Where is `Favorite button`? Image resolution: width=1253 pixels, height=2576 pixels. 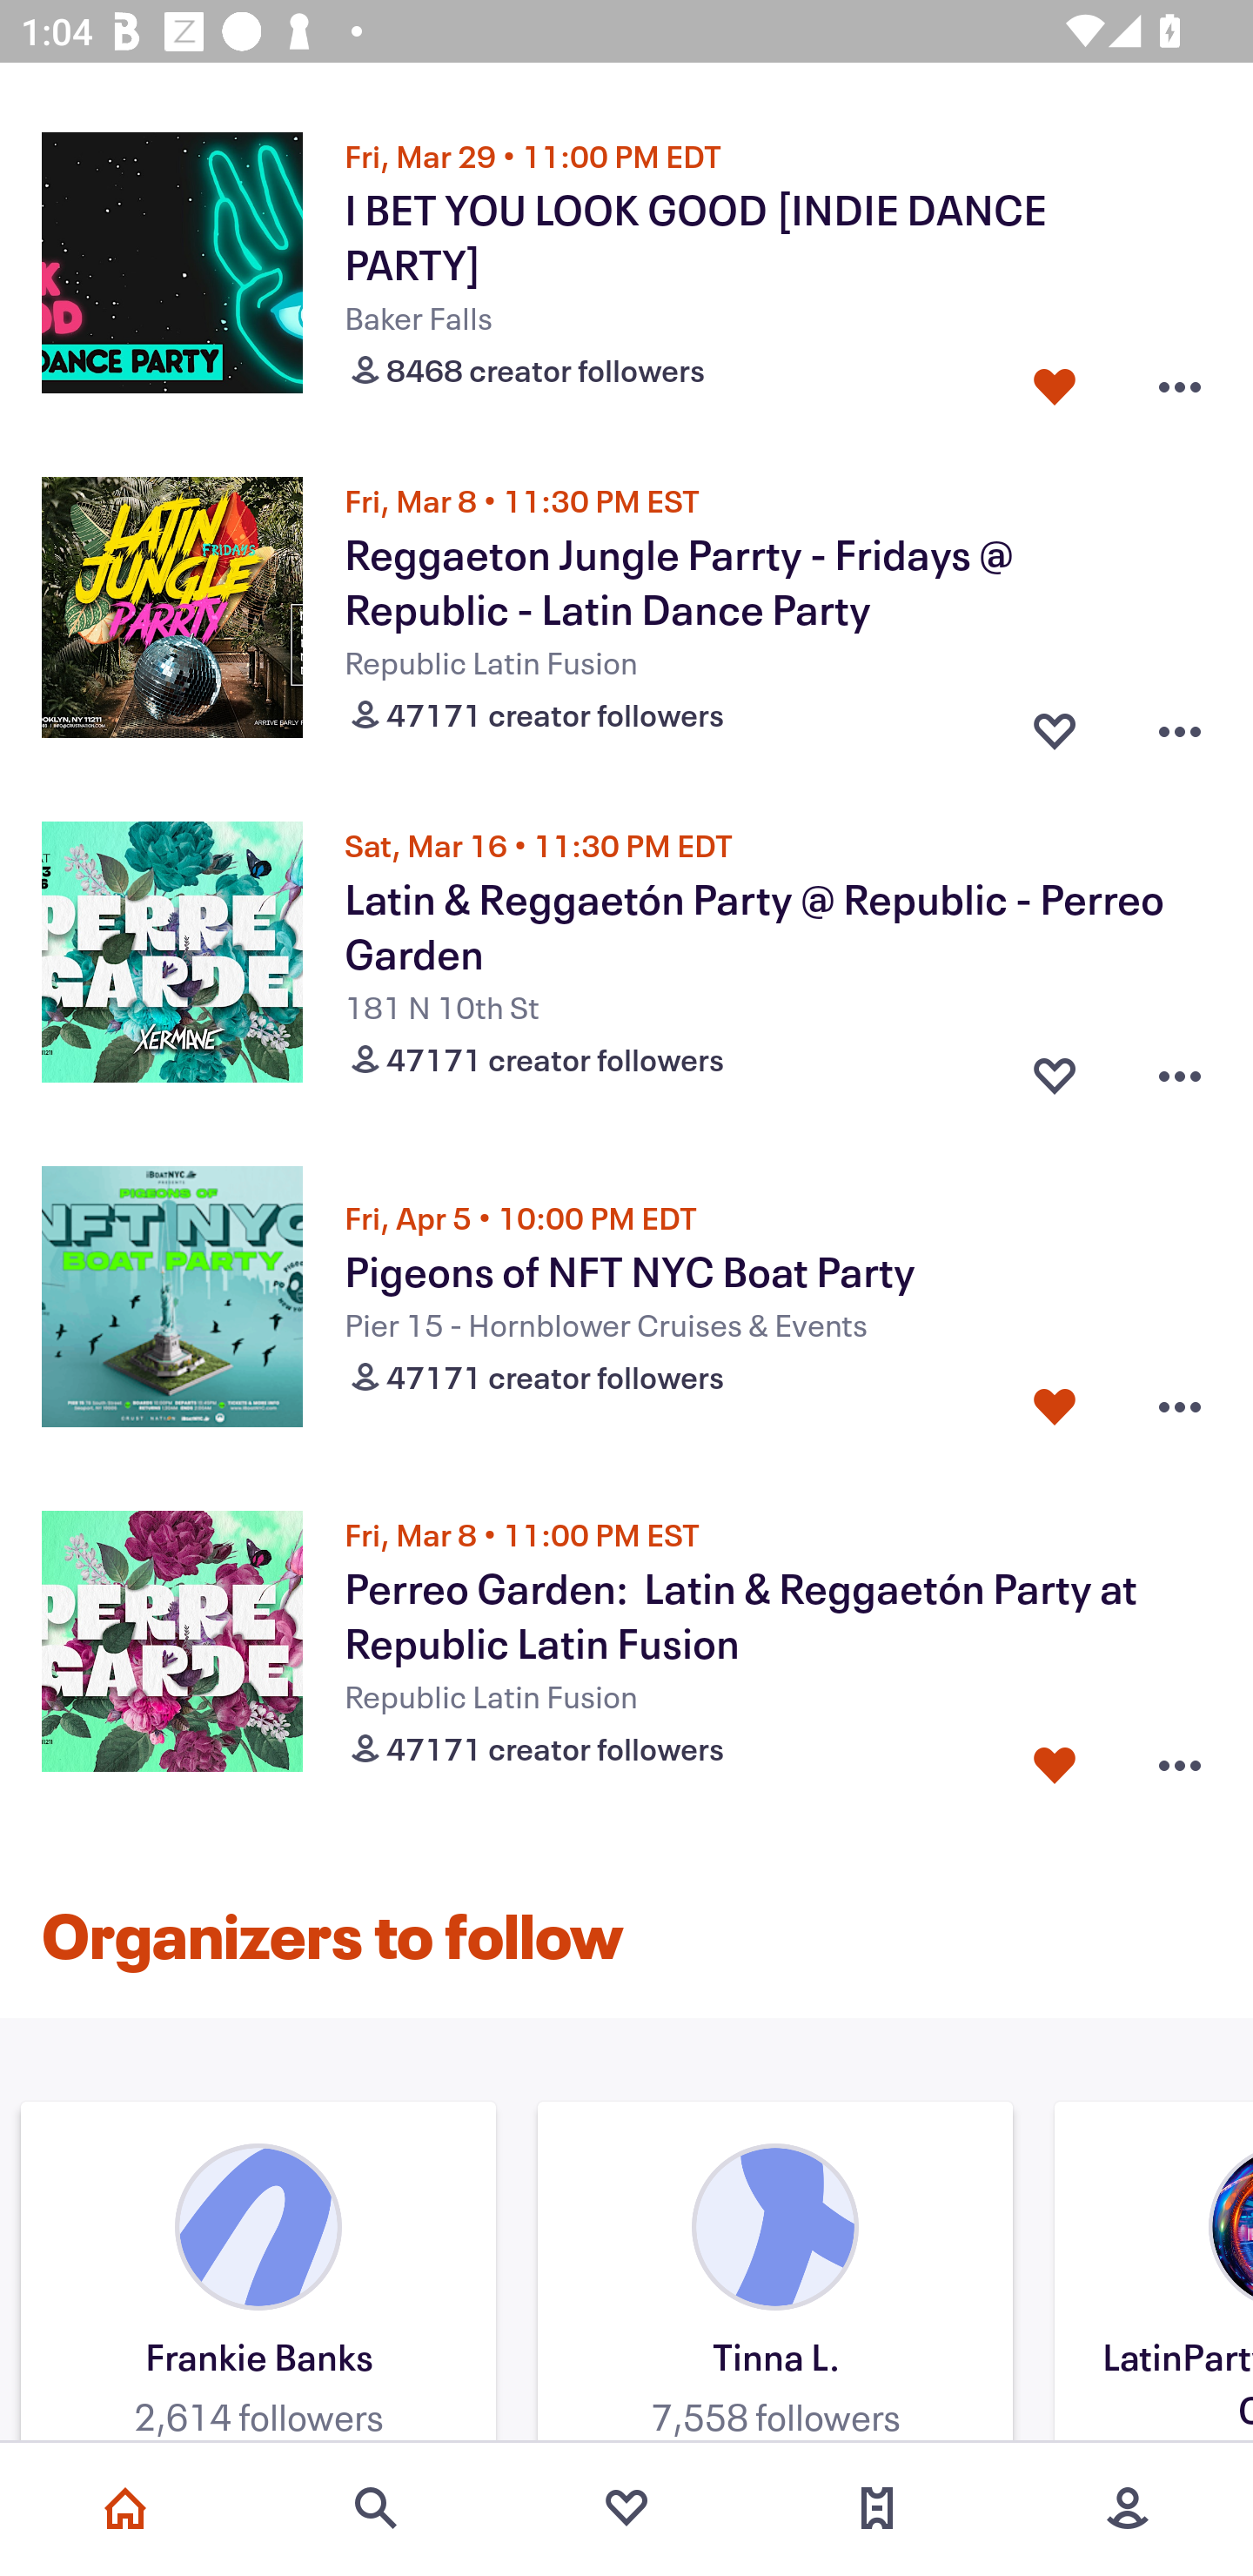
Favorite button is located at coordinates (1055, 724).